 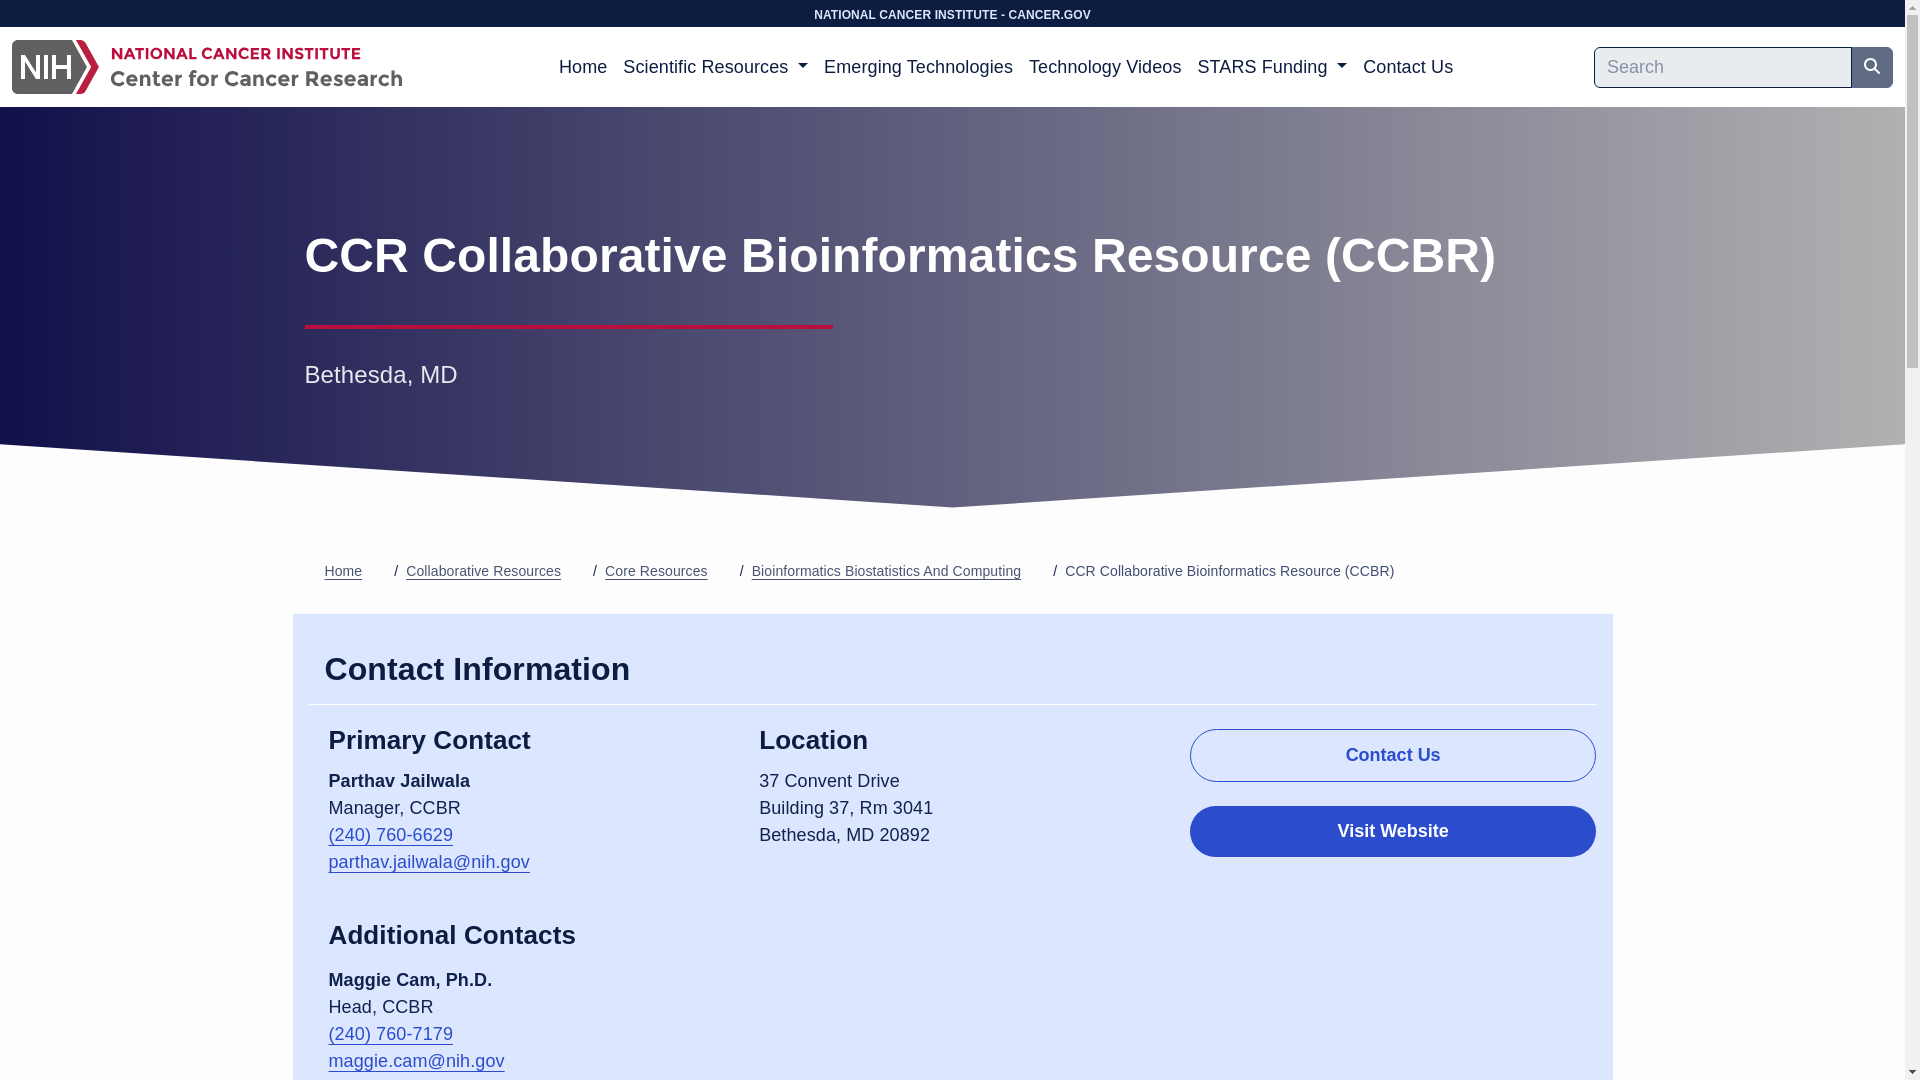 I want to click on Technology Videos, so click(x=1104, y=67).